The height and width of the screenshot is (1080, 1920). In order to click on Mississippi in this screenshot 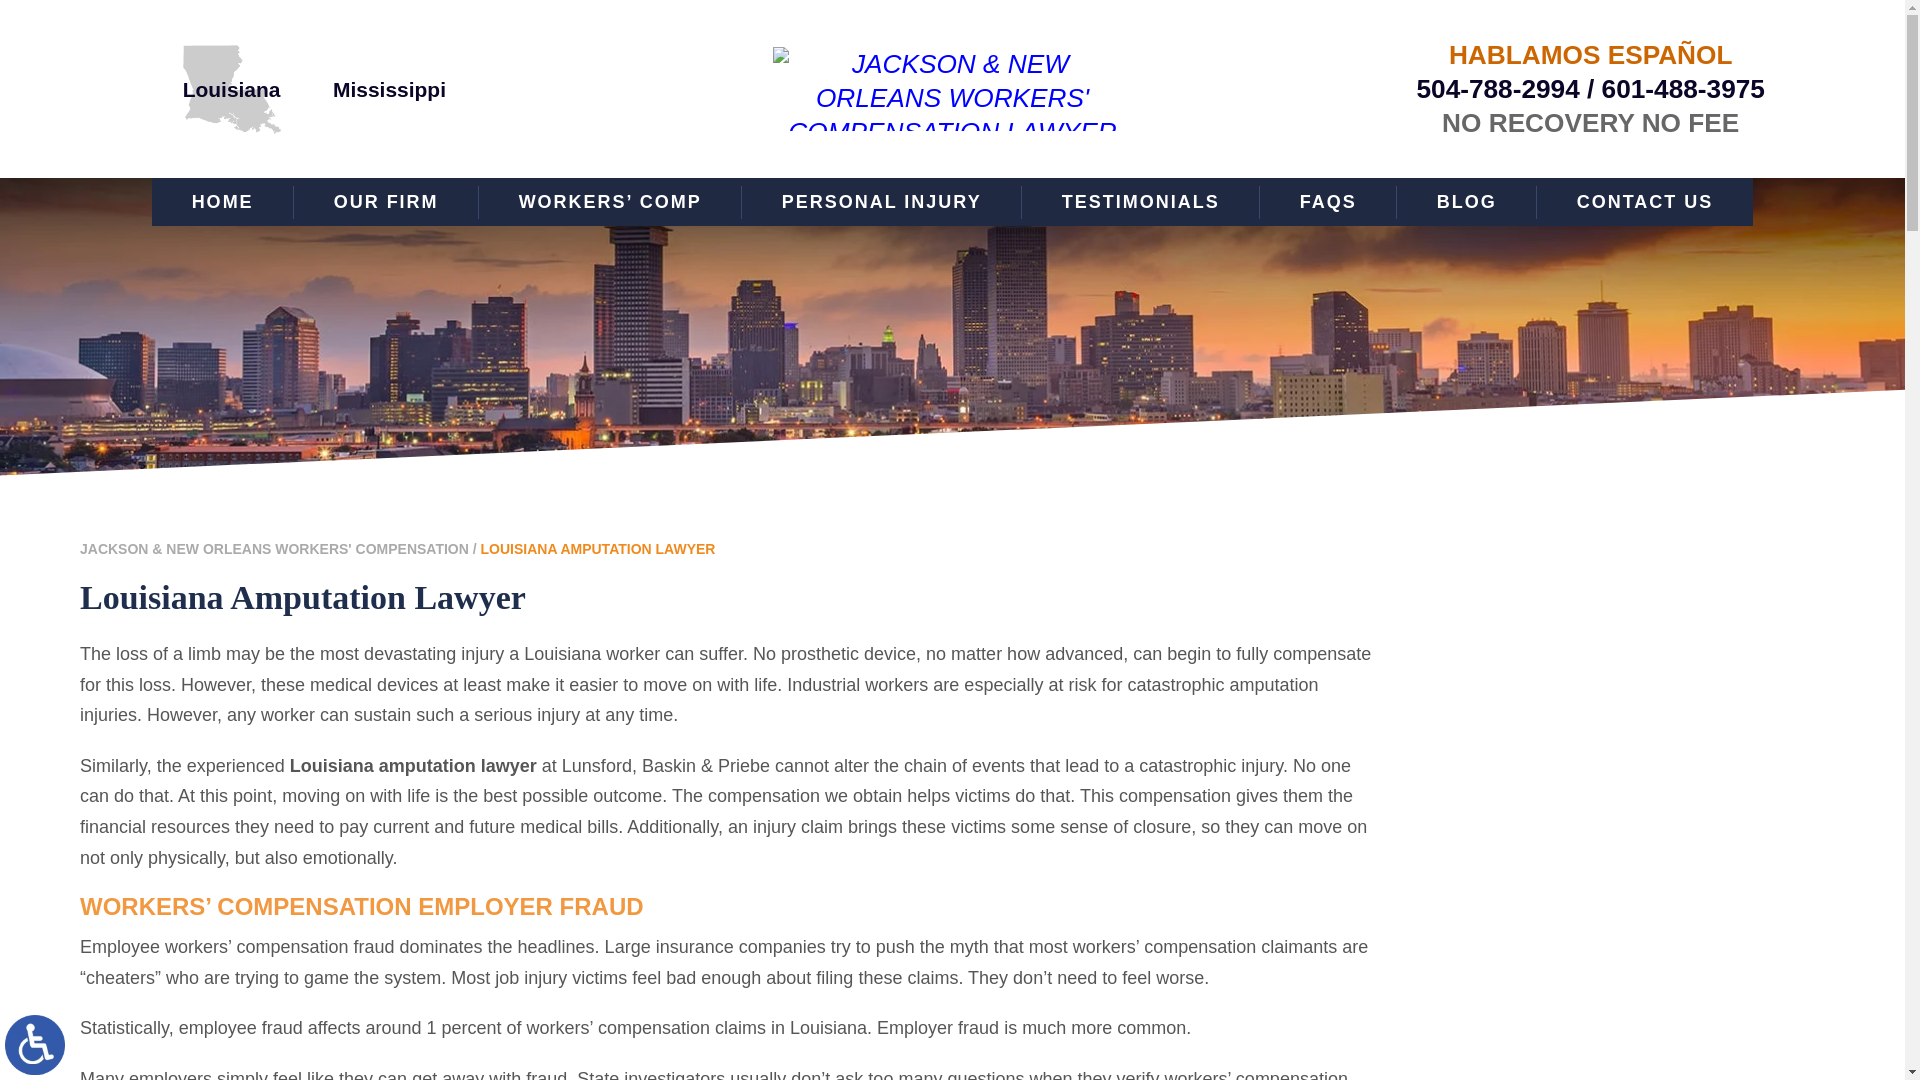, I will do `click(388, 88)`.